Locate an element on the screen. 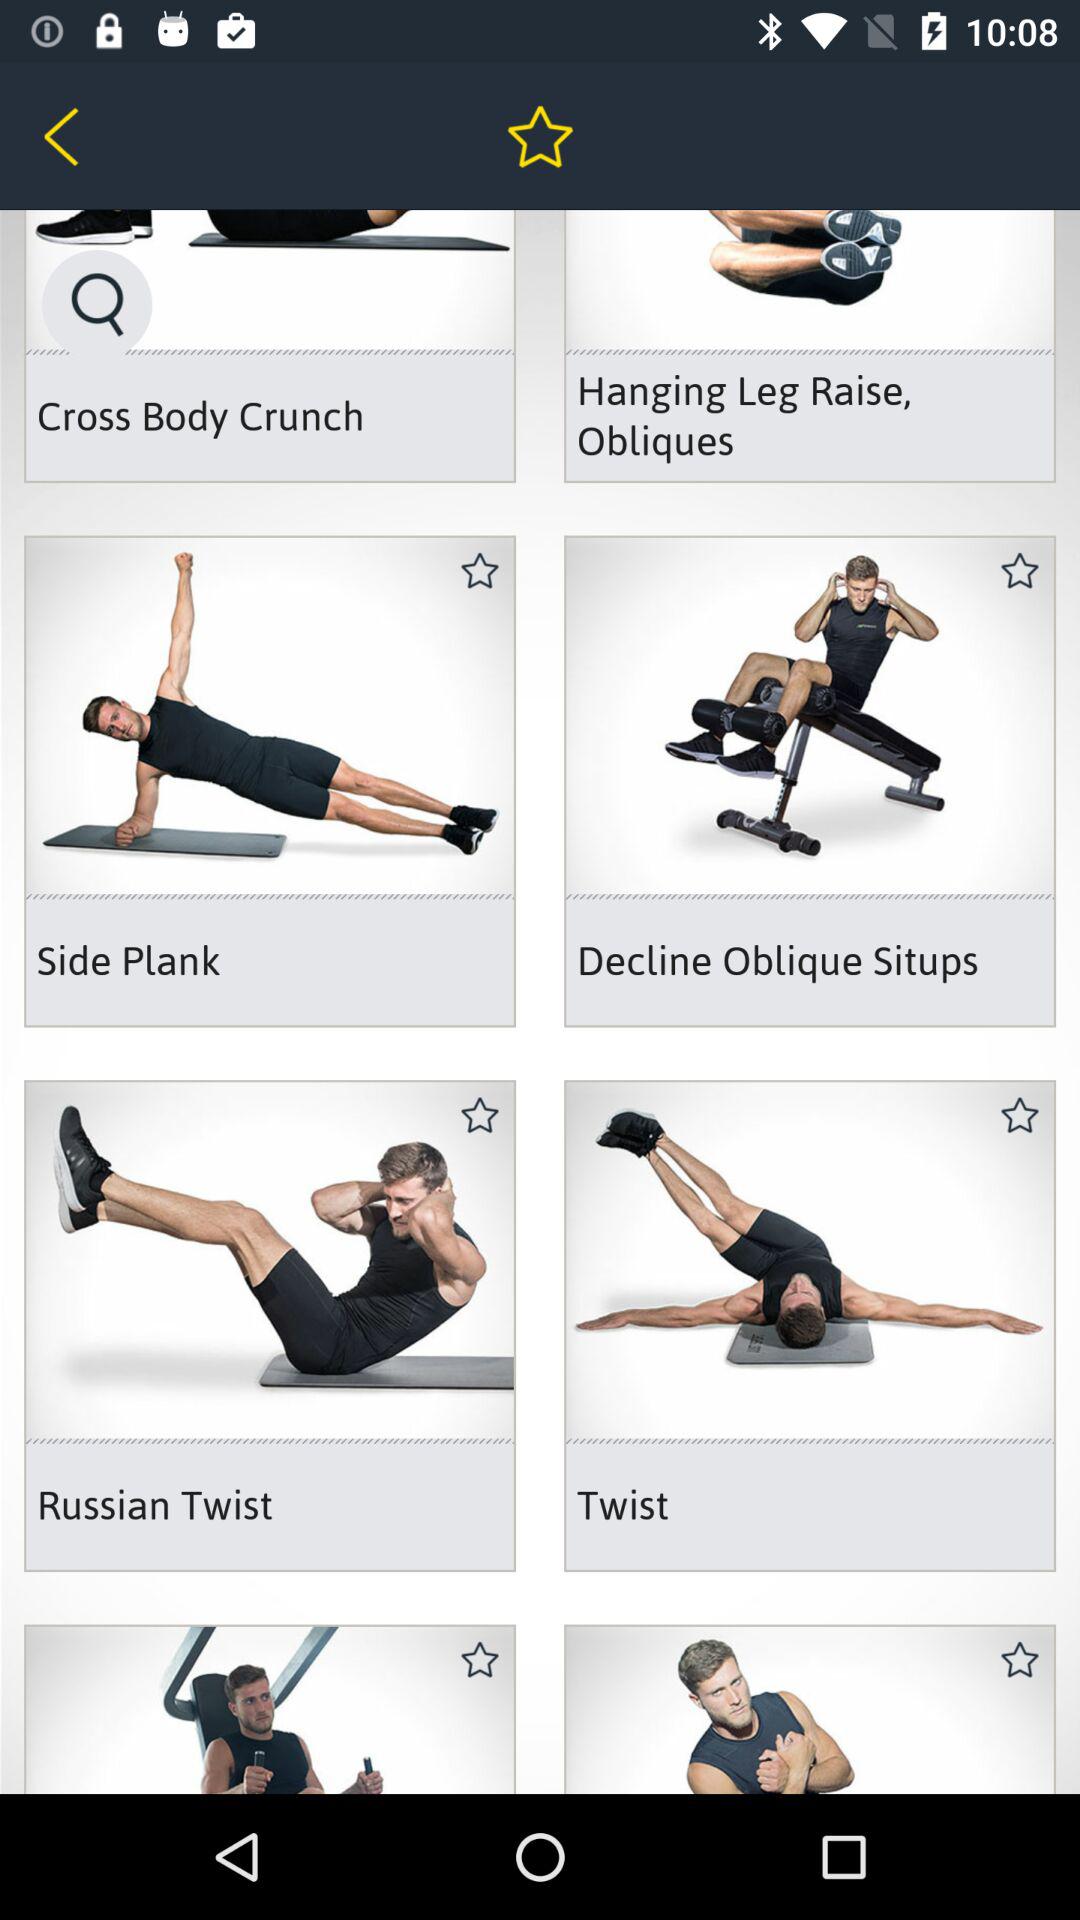  click on the image russian twist is located at coordinates (270, 1326).